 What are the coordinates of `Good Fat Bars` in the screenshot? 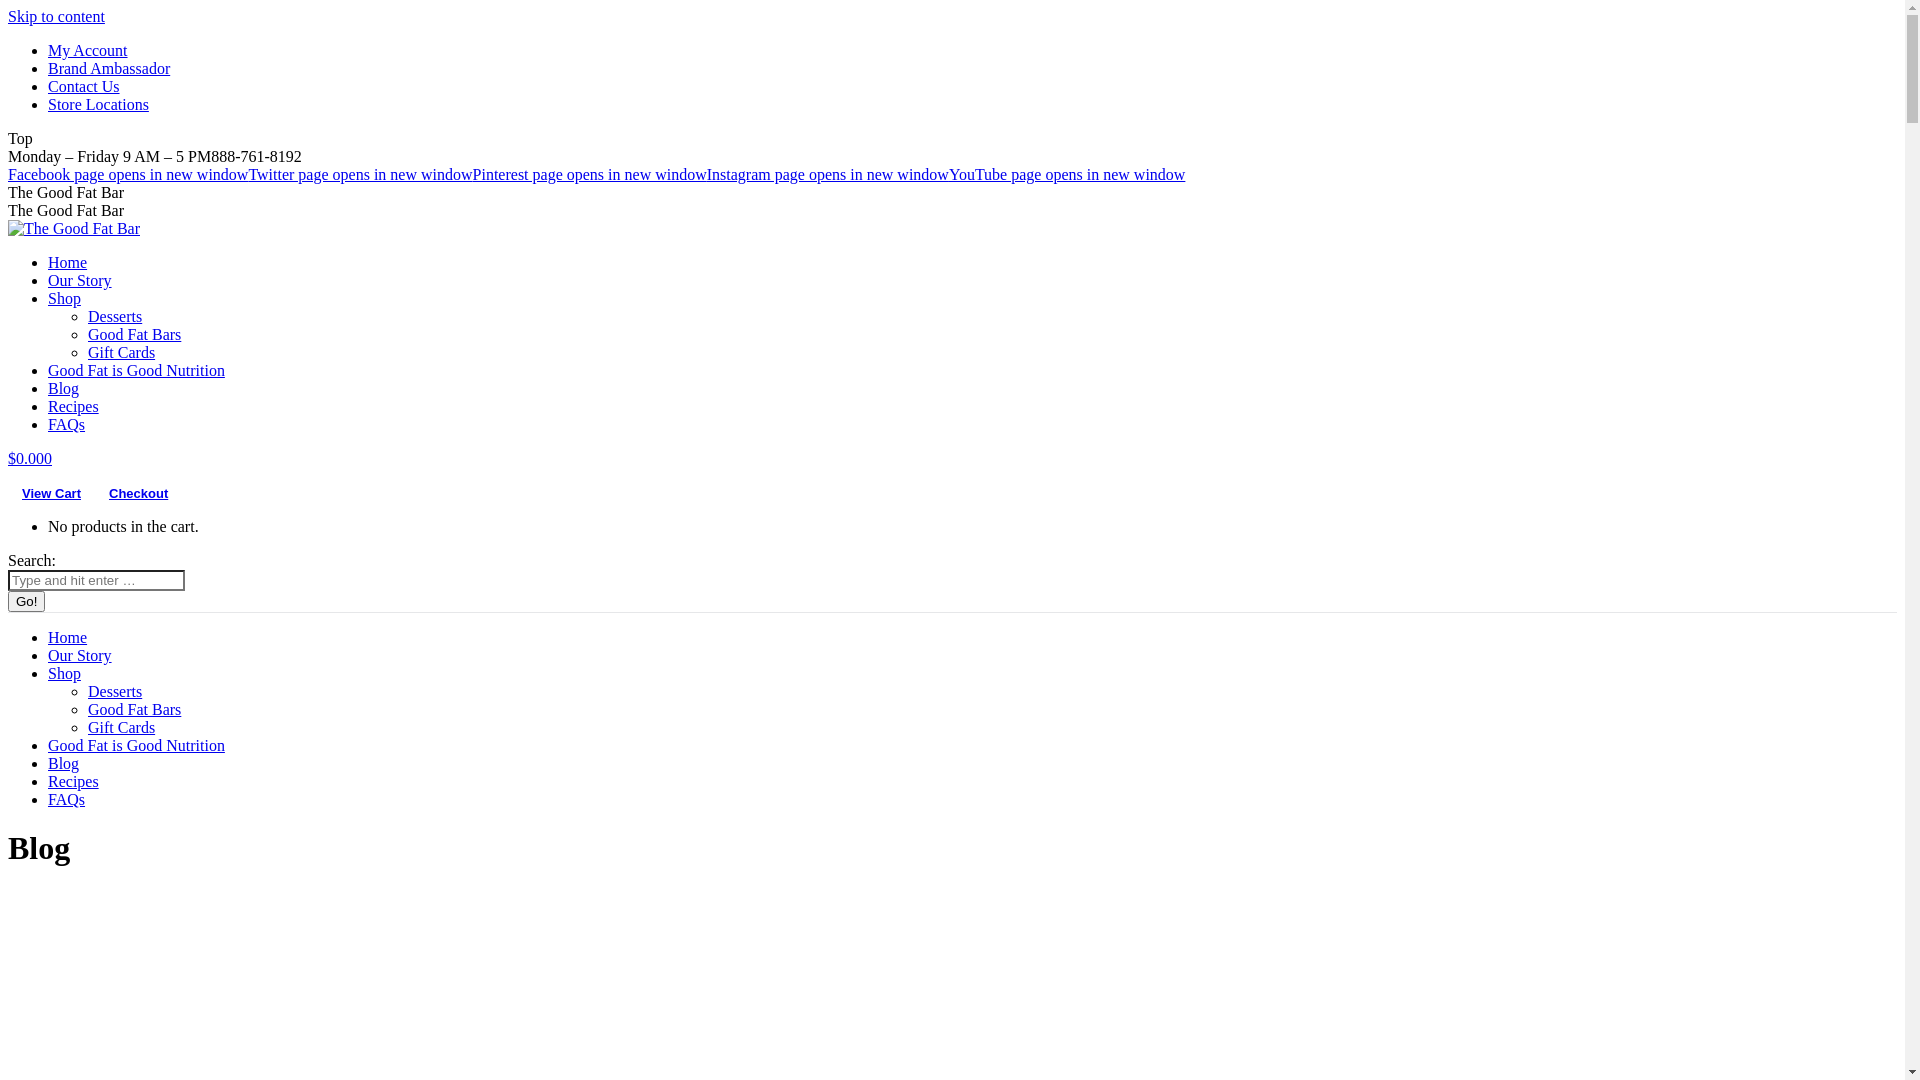 It's located at (134, 710).